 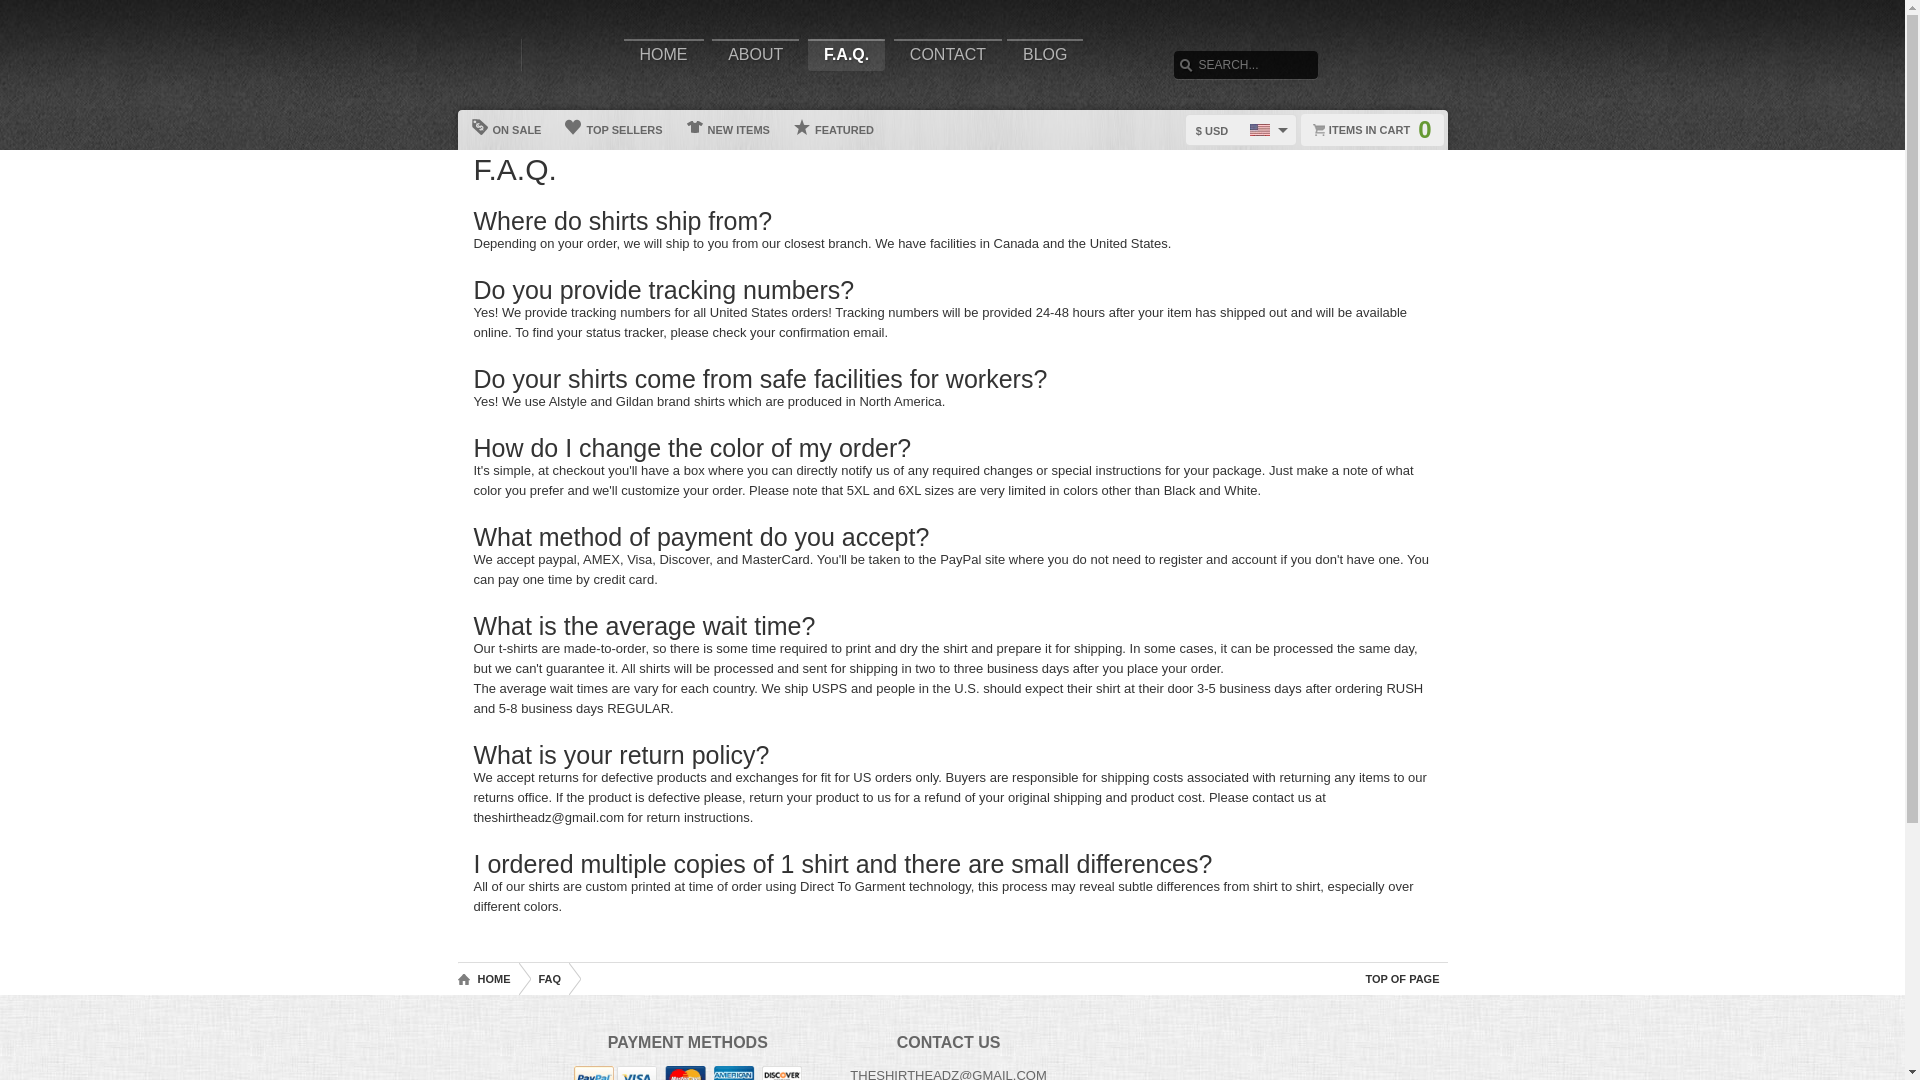 What do you see at coordinates (1372, 130) in the screenshot?
I see `ITEMS IN CART0` at bounding box center [1372, 130].